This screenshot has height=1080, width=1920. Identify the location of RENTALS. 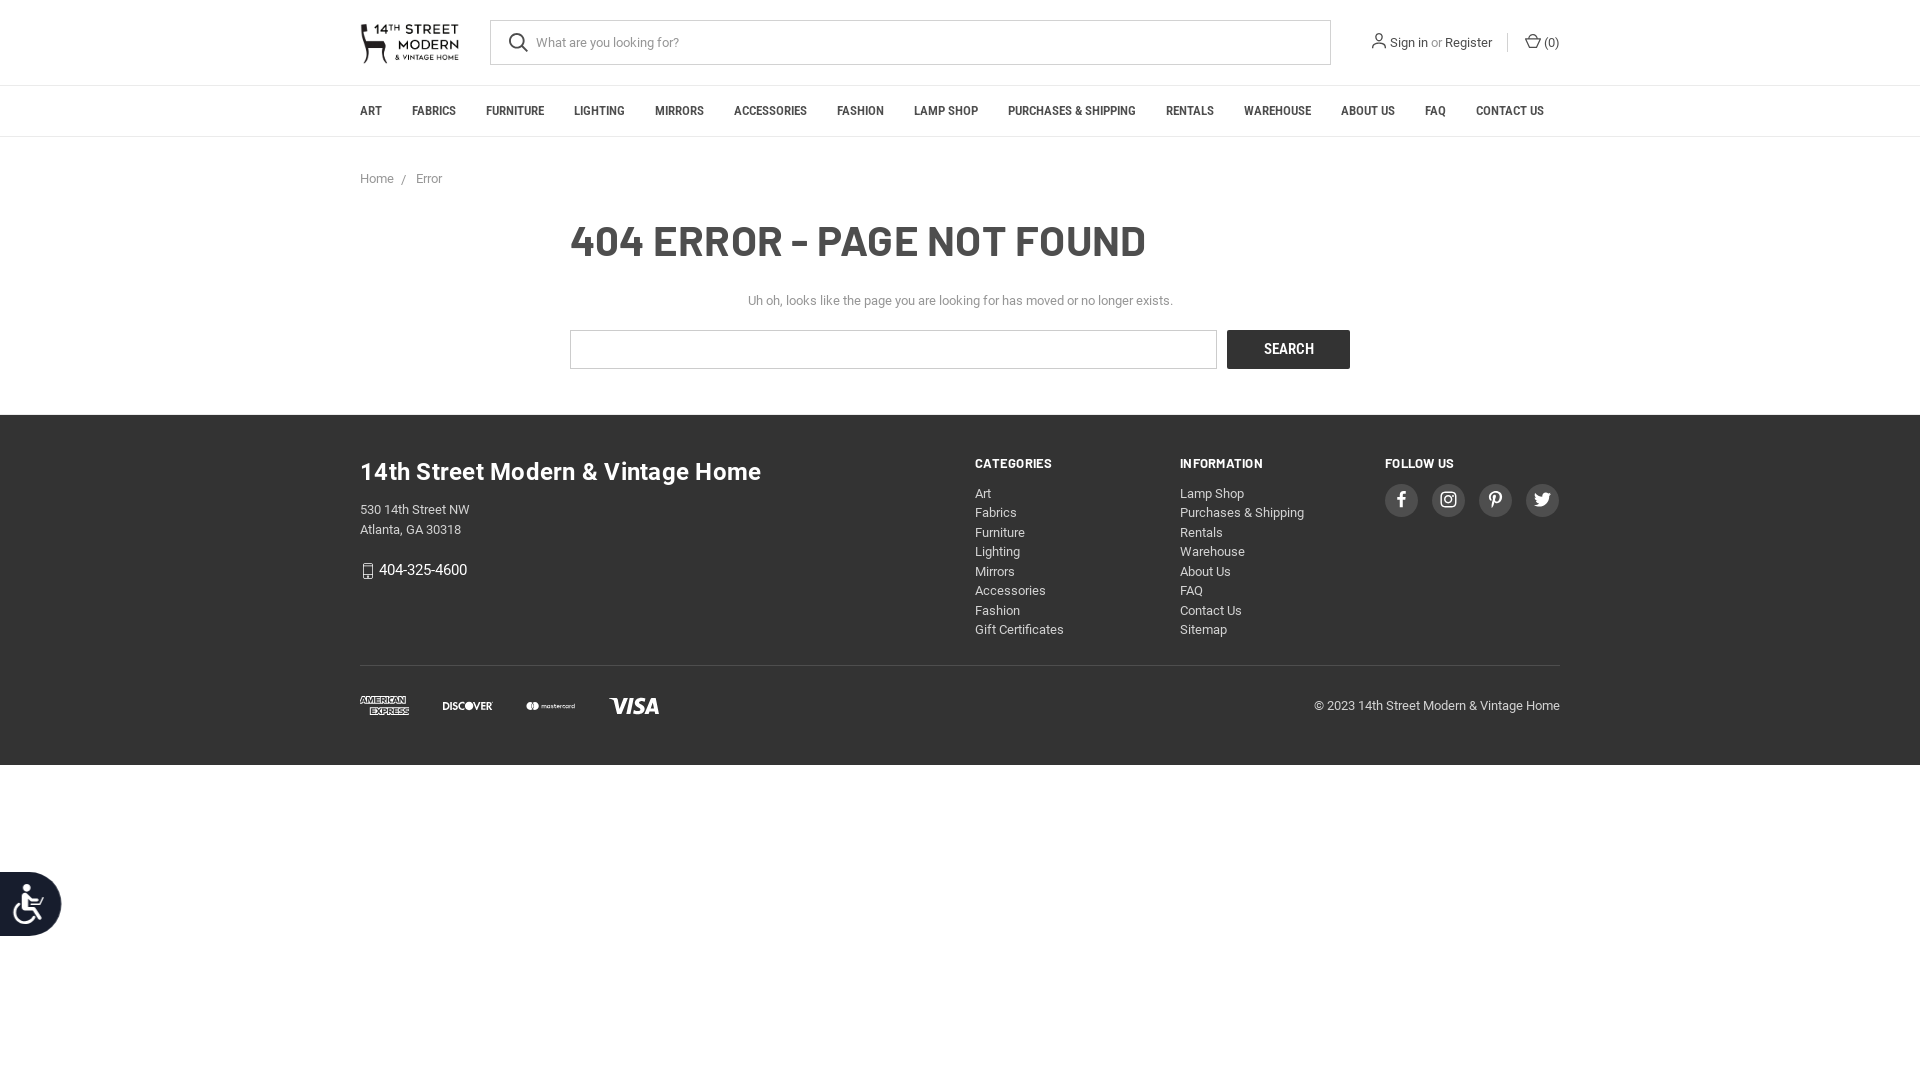
(1190, 111).